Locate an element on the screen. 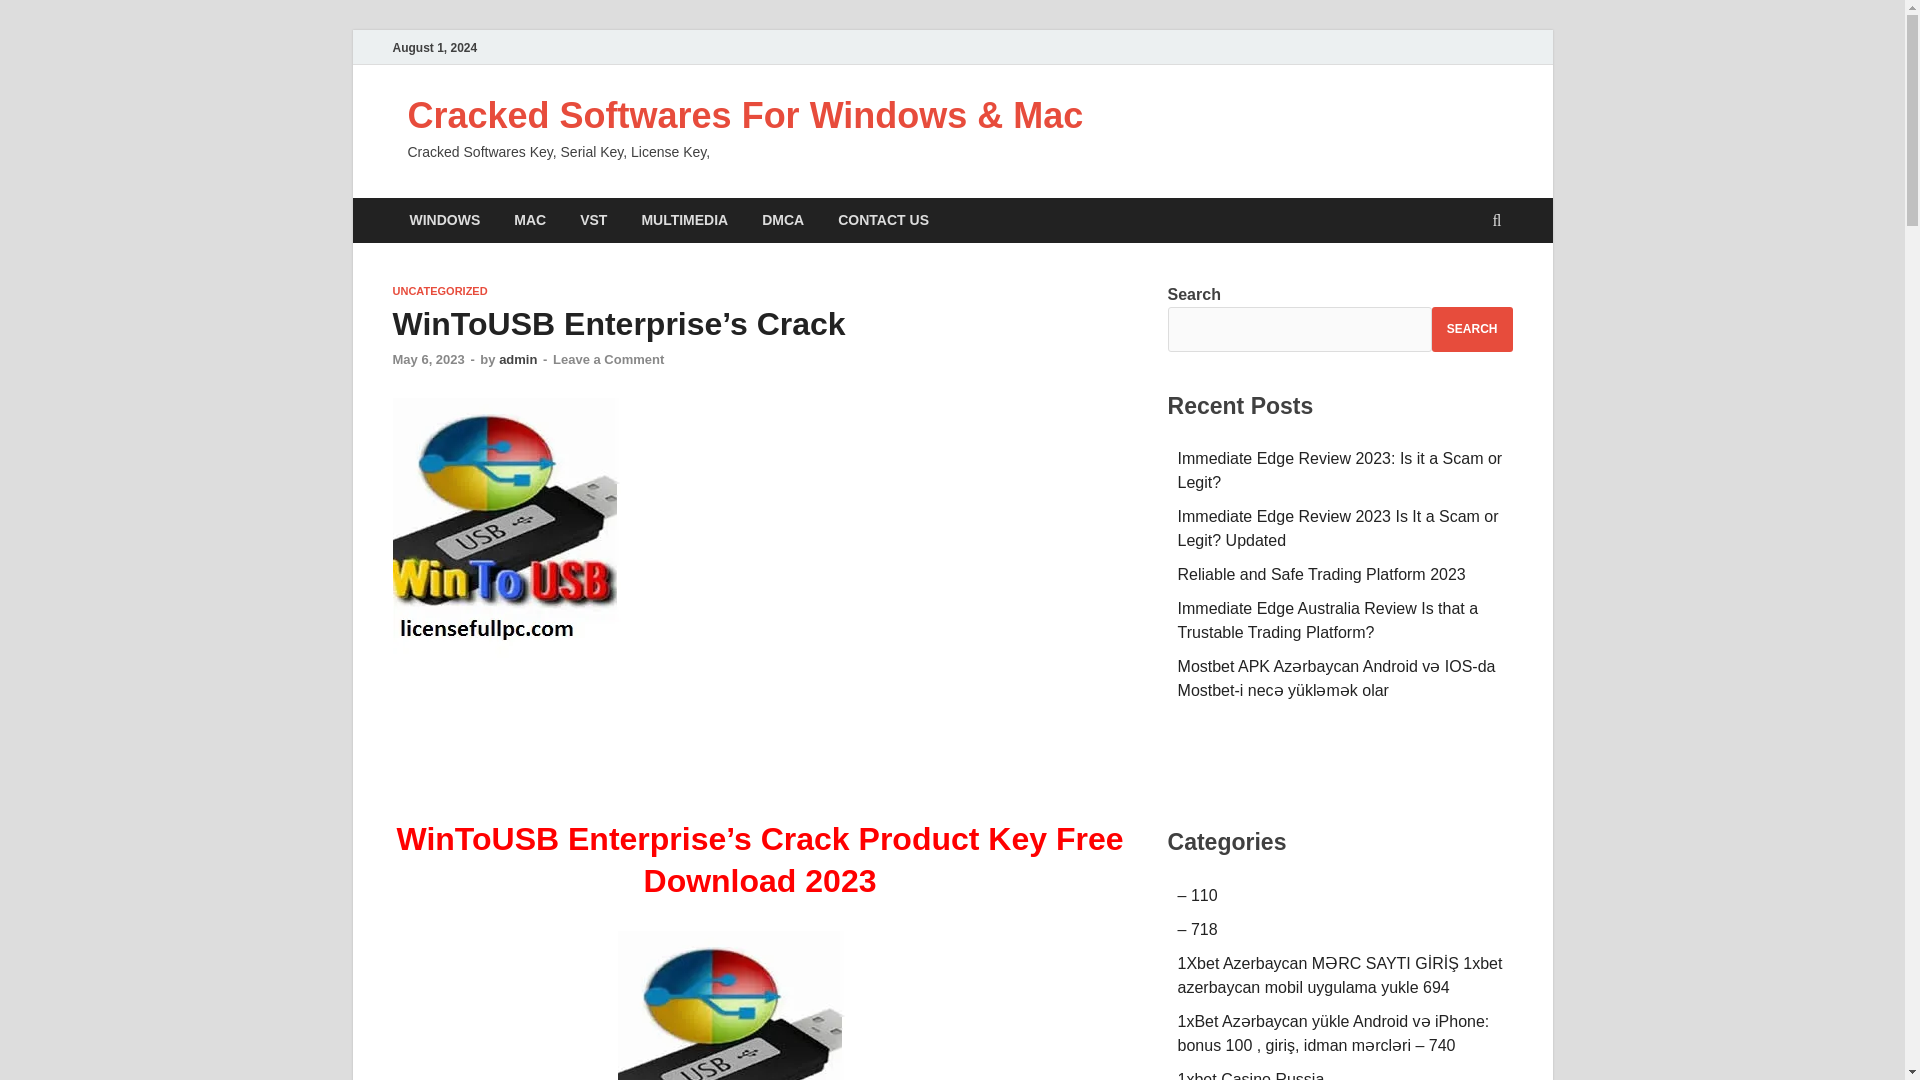  admin is located at coordinates (518, 360).